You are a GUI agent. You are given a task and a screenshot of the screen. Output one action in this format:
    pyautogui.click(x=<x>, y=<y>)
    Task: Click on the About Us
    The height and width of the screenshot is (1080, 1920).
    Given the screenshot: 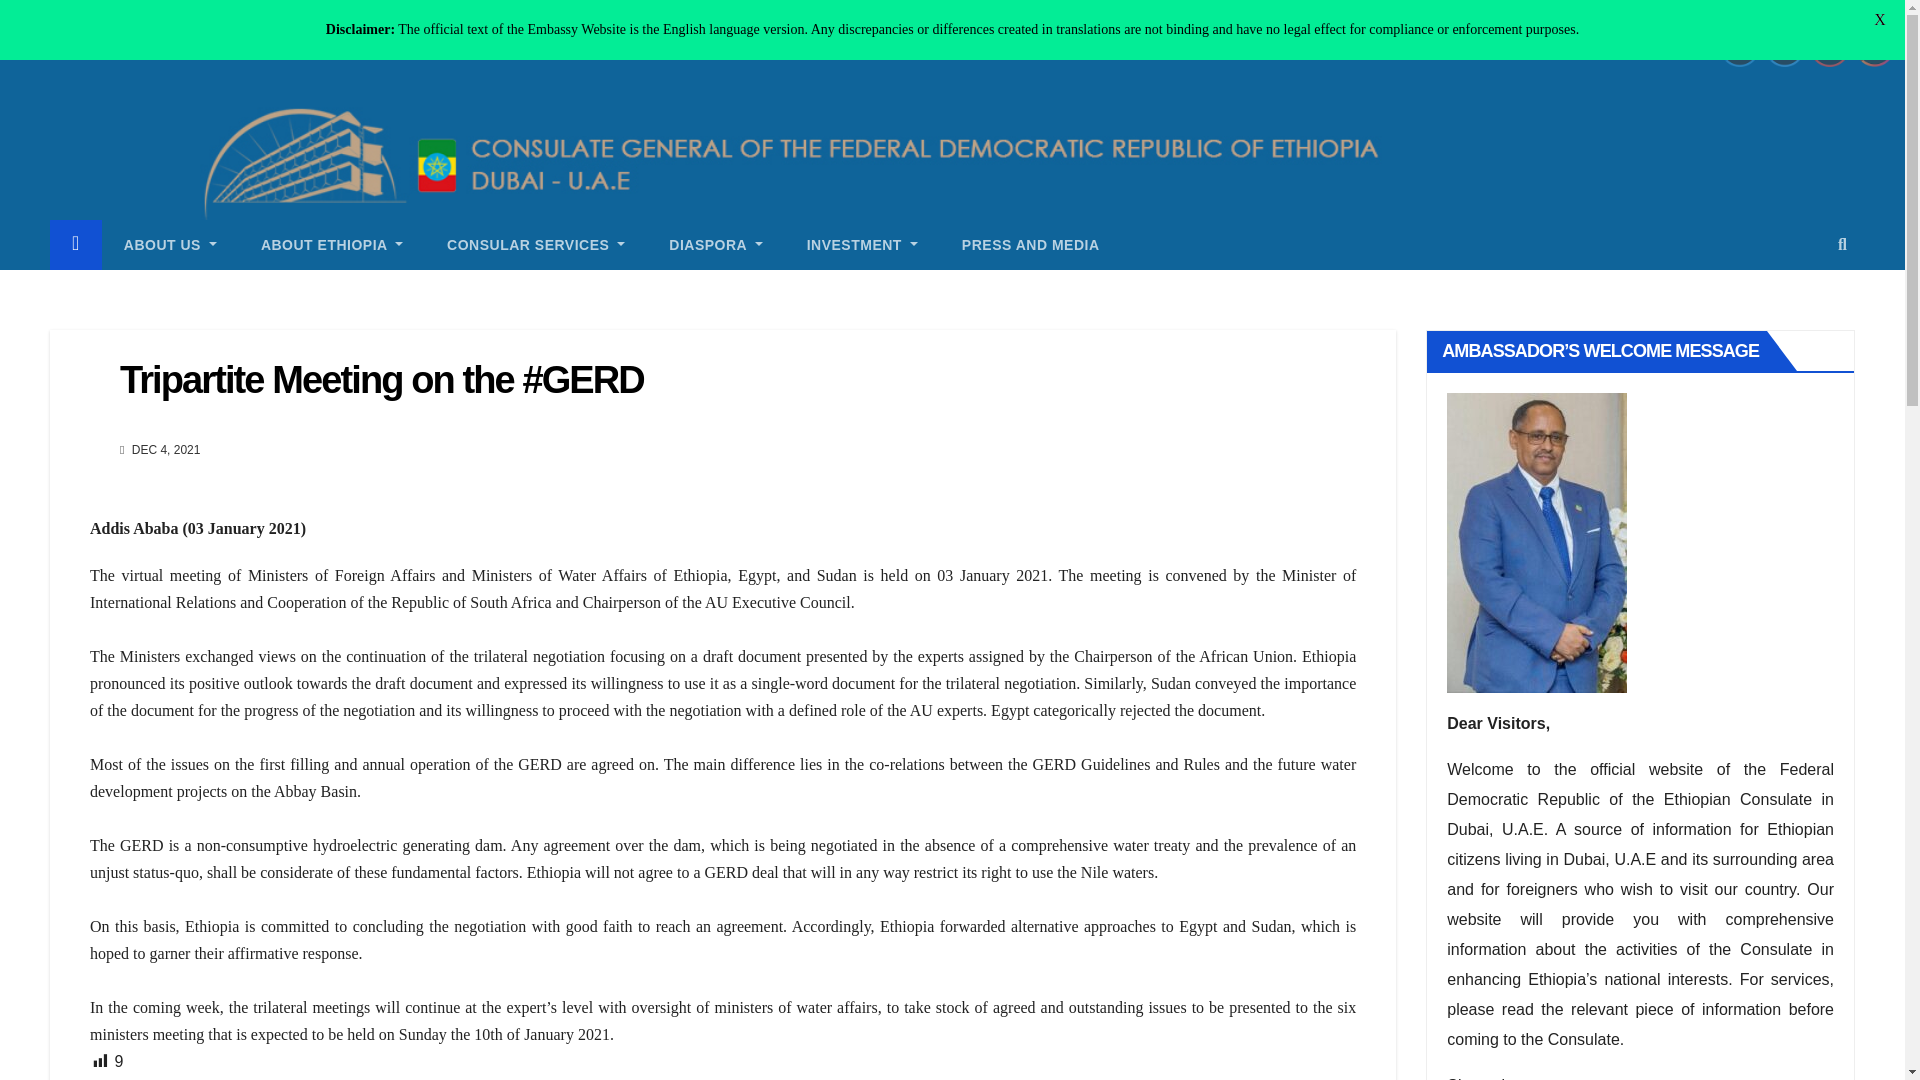 What is the action you would take?
    pyautogui.click(x=170, y=245)
    